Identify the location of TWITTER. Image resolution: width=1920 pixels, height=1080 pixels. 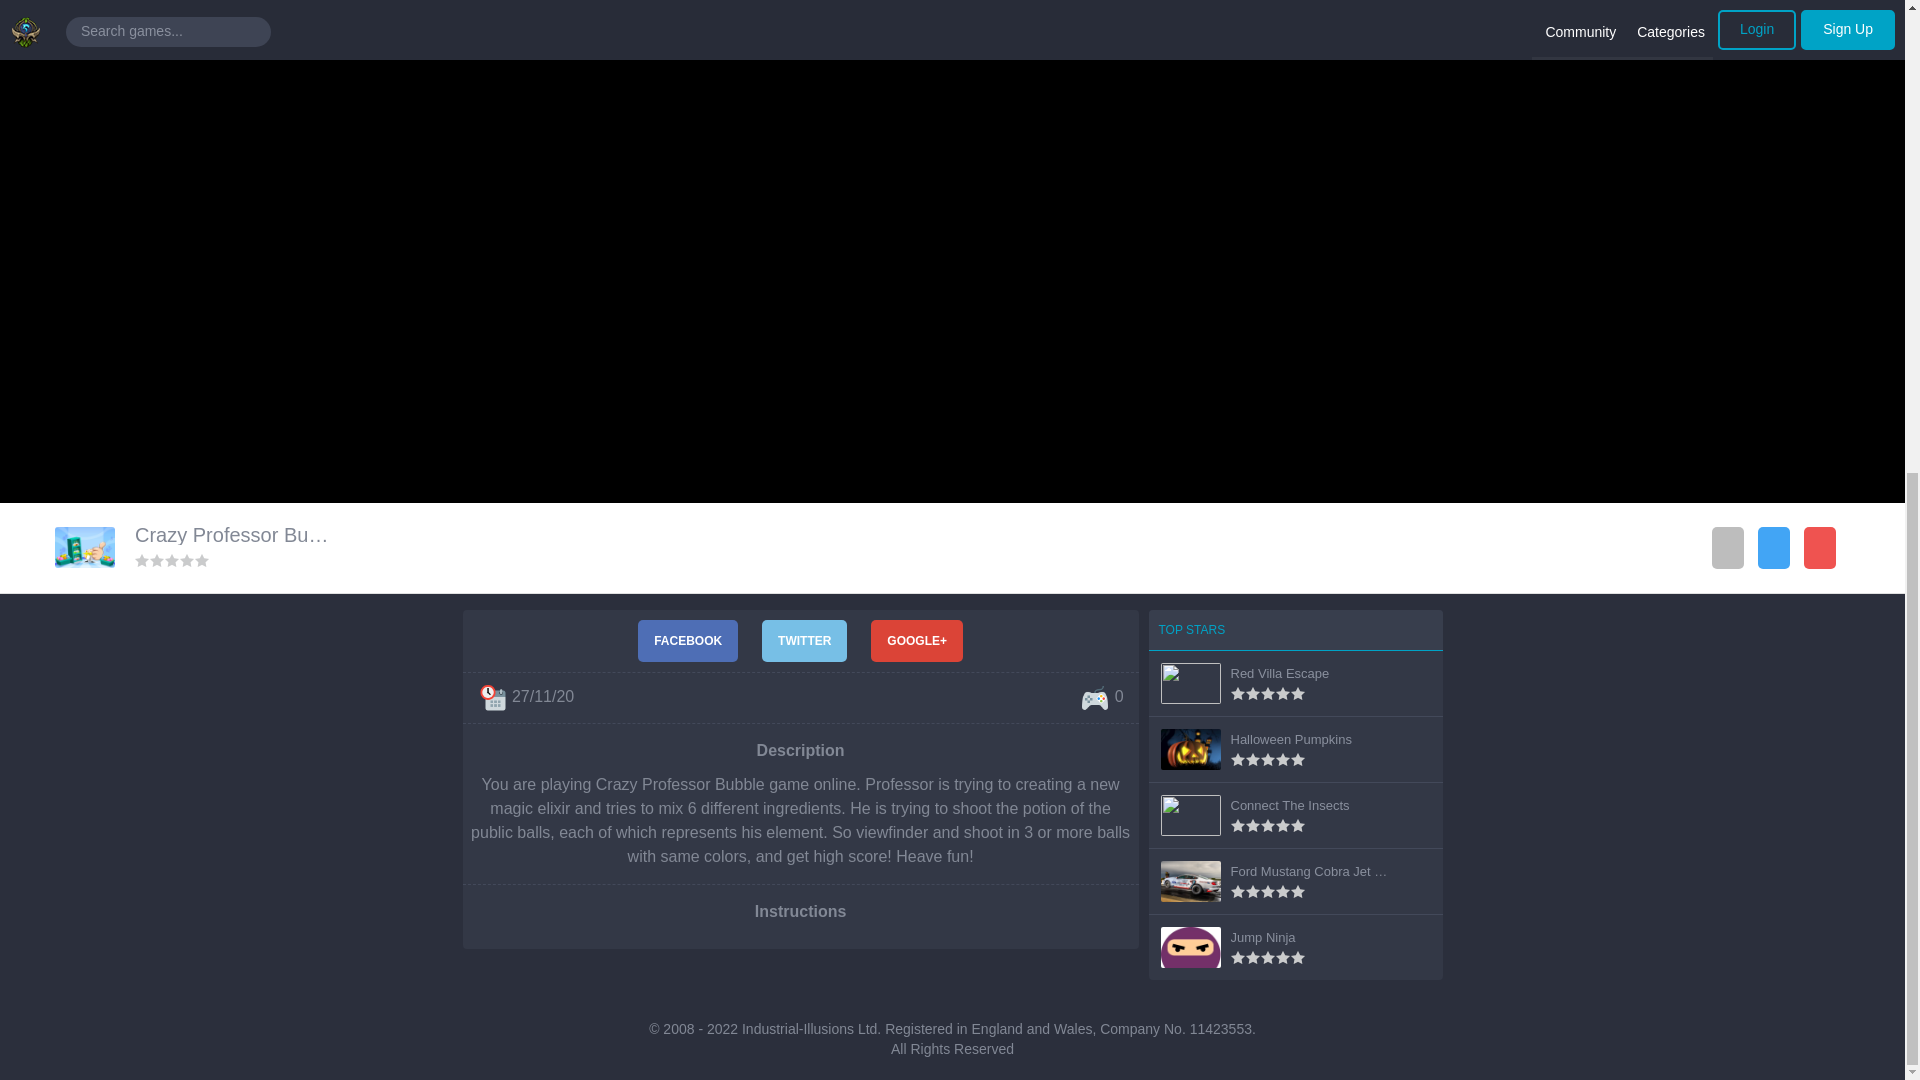
(804, 640).